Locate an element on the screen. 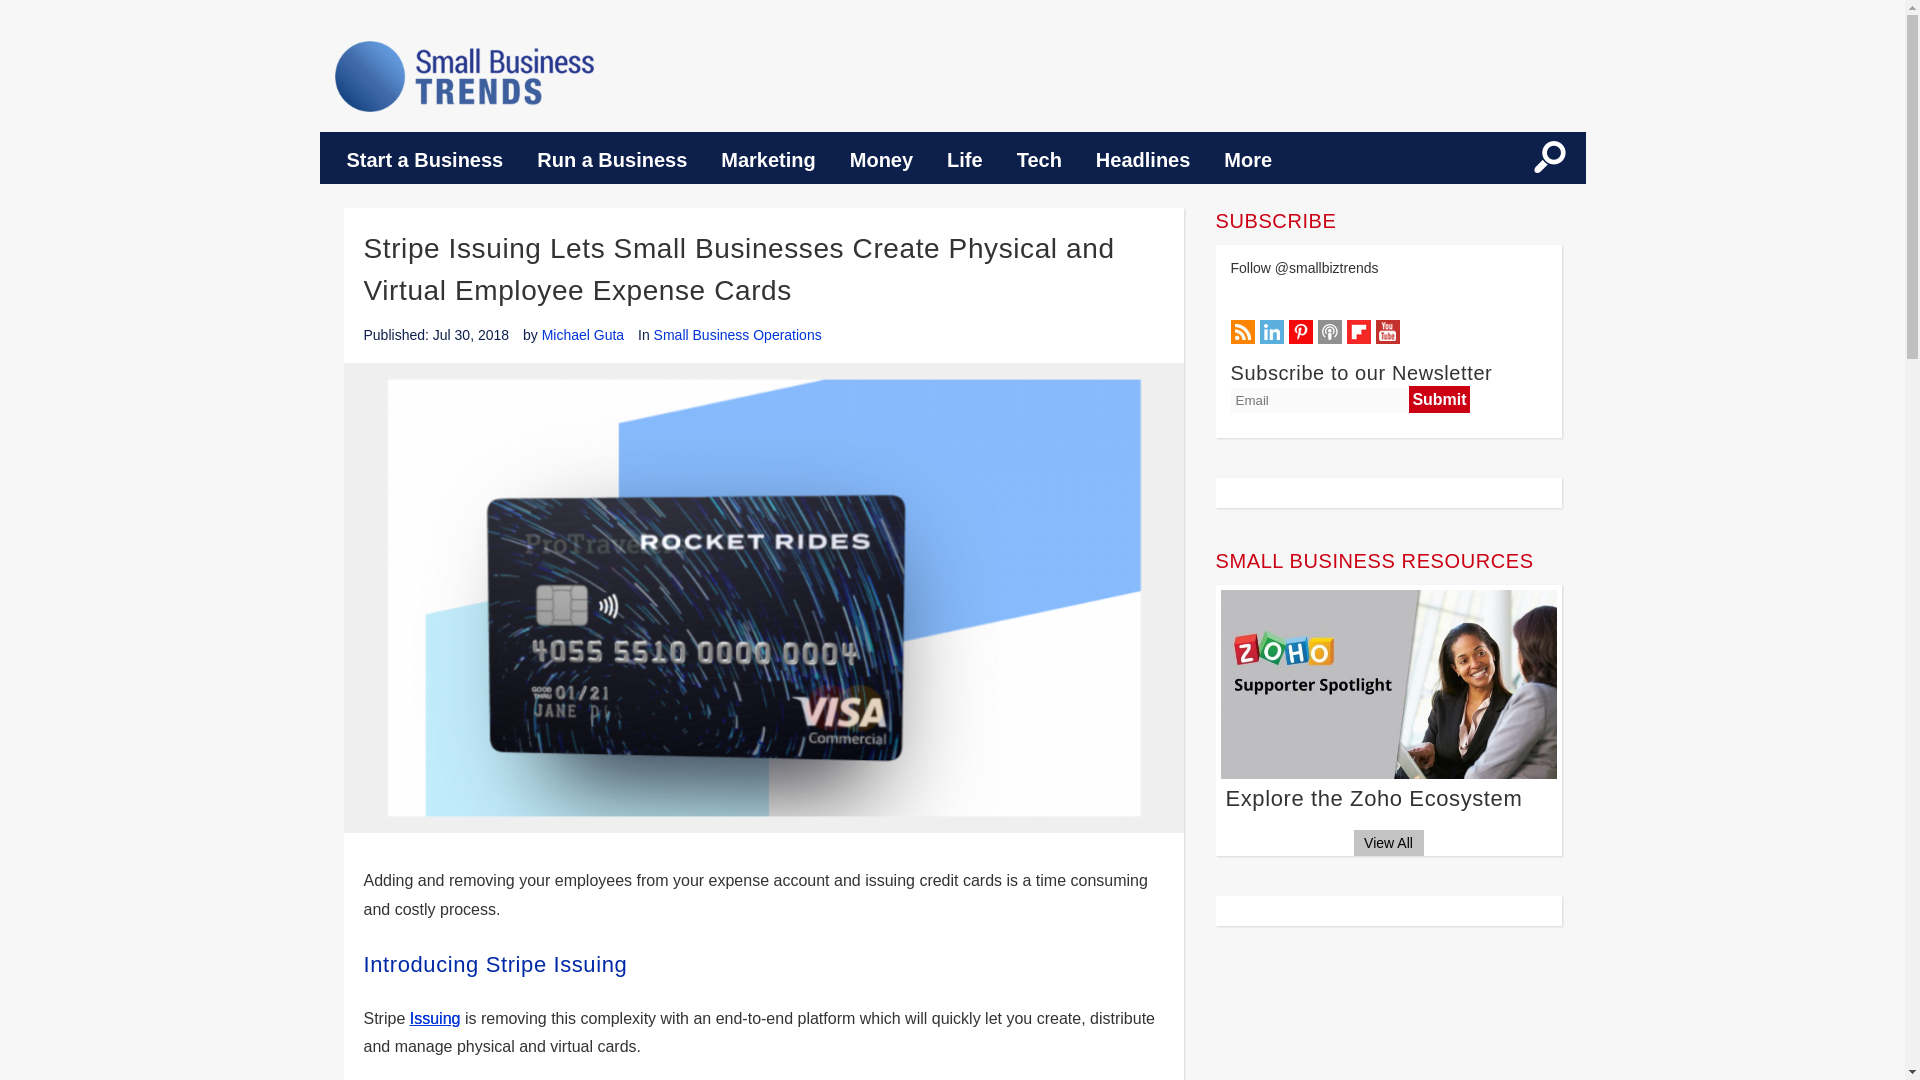 The image size is (1920, 1080). Money is located at coordinates (881, 160).